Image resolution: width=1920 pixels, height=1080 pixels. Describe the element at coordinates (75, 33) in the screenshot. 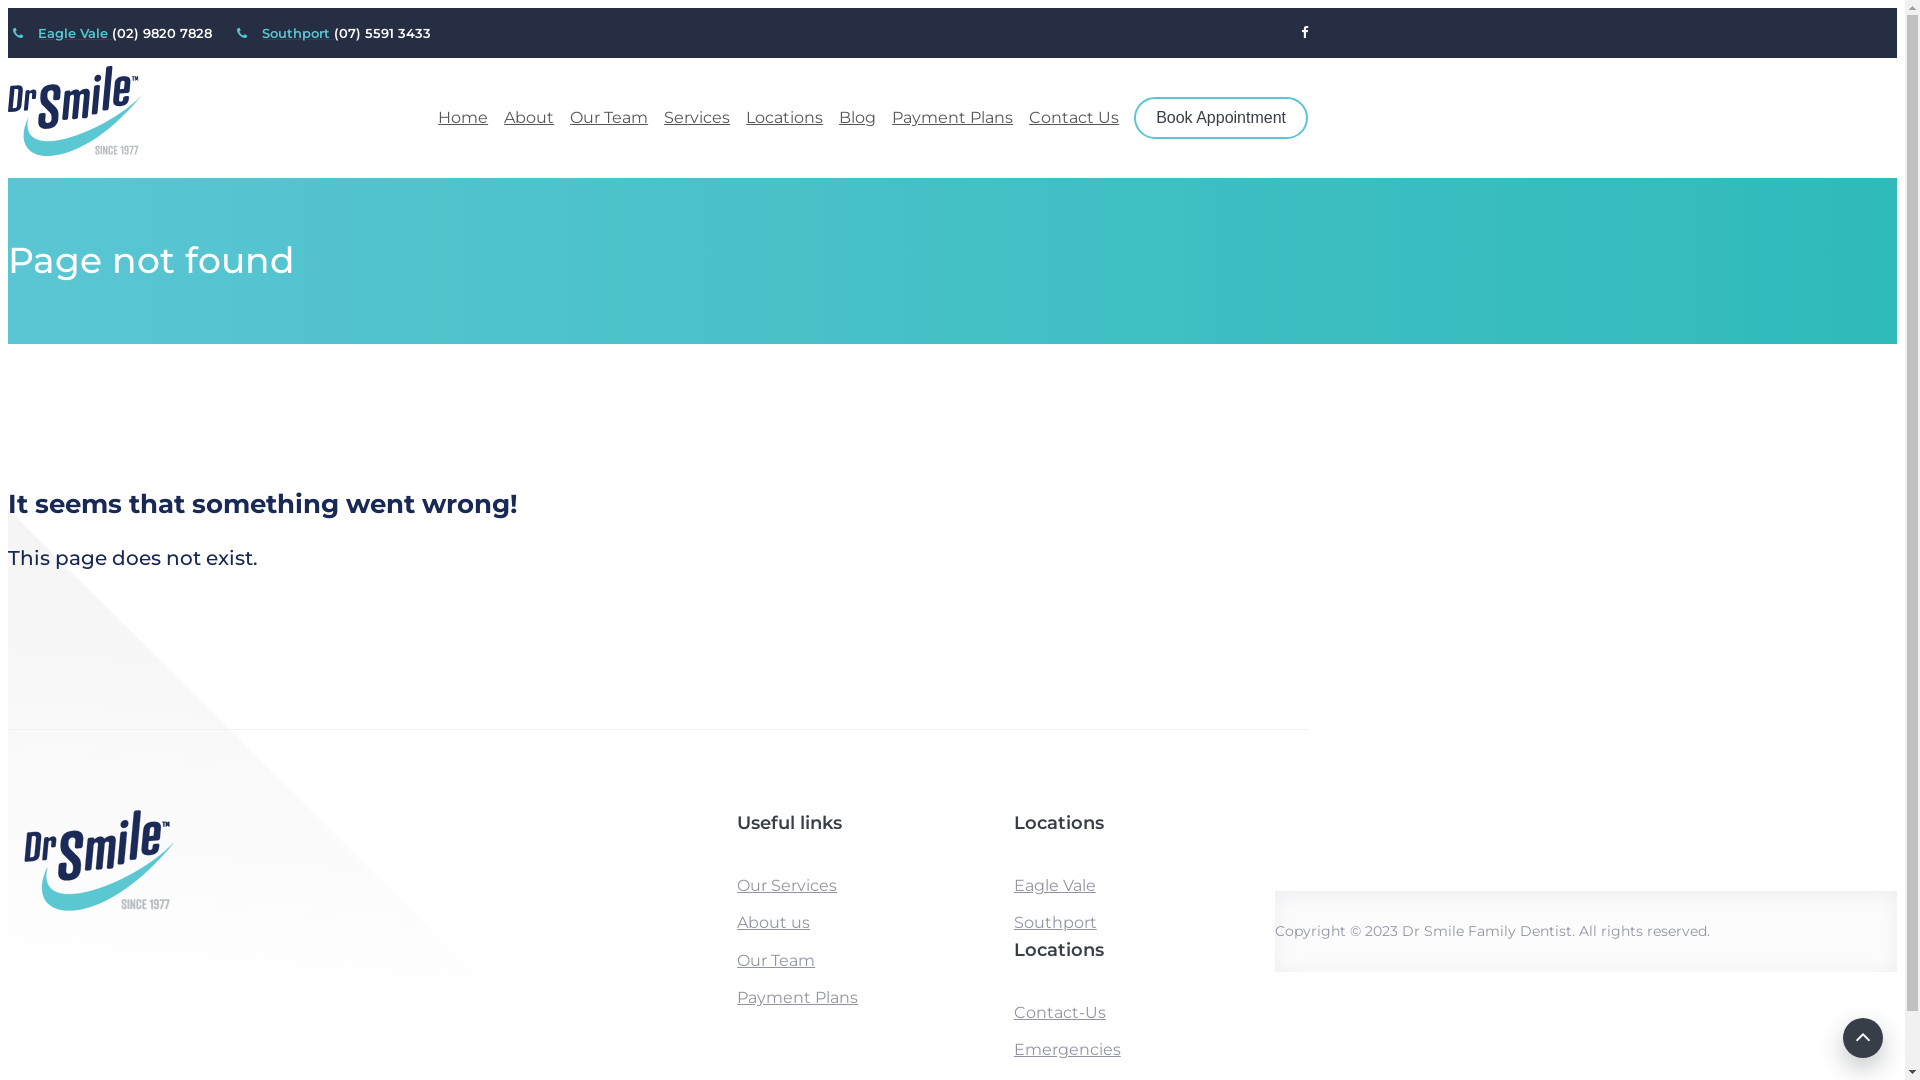

I see `Eagle Vale` at that location.